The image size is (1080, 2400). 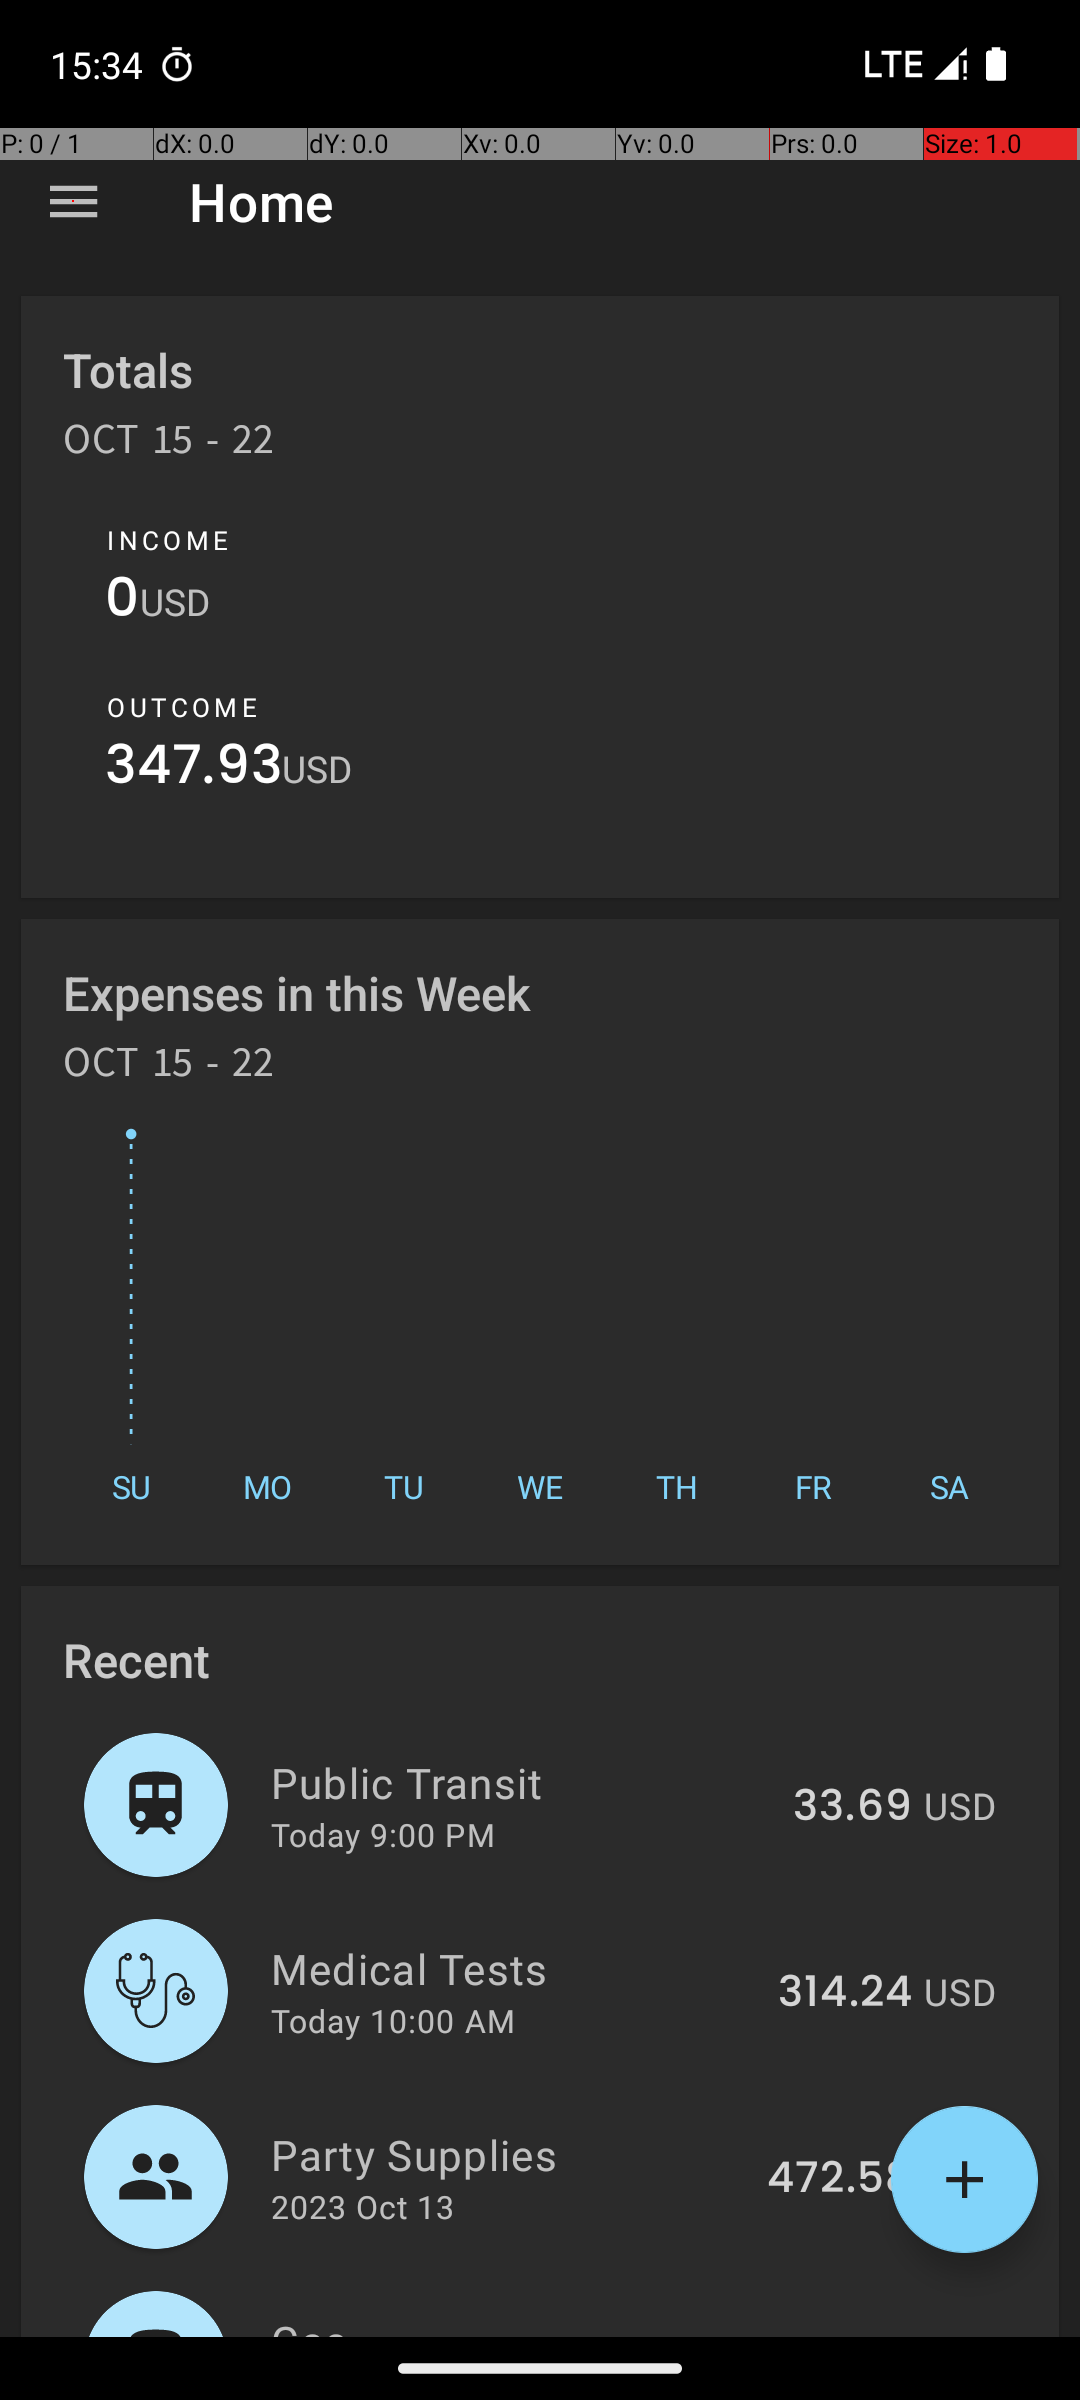 What do you see at coordinates (393, 2020) in the screenshot?
I see `Today 10:00 AM` at bounding box center [393, 2020].